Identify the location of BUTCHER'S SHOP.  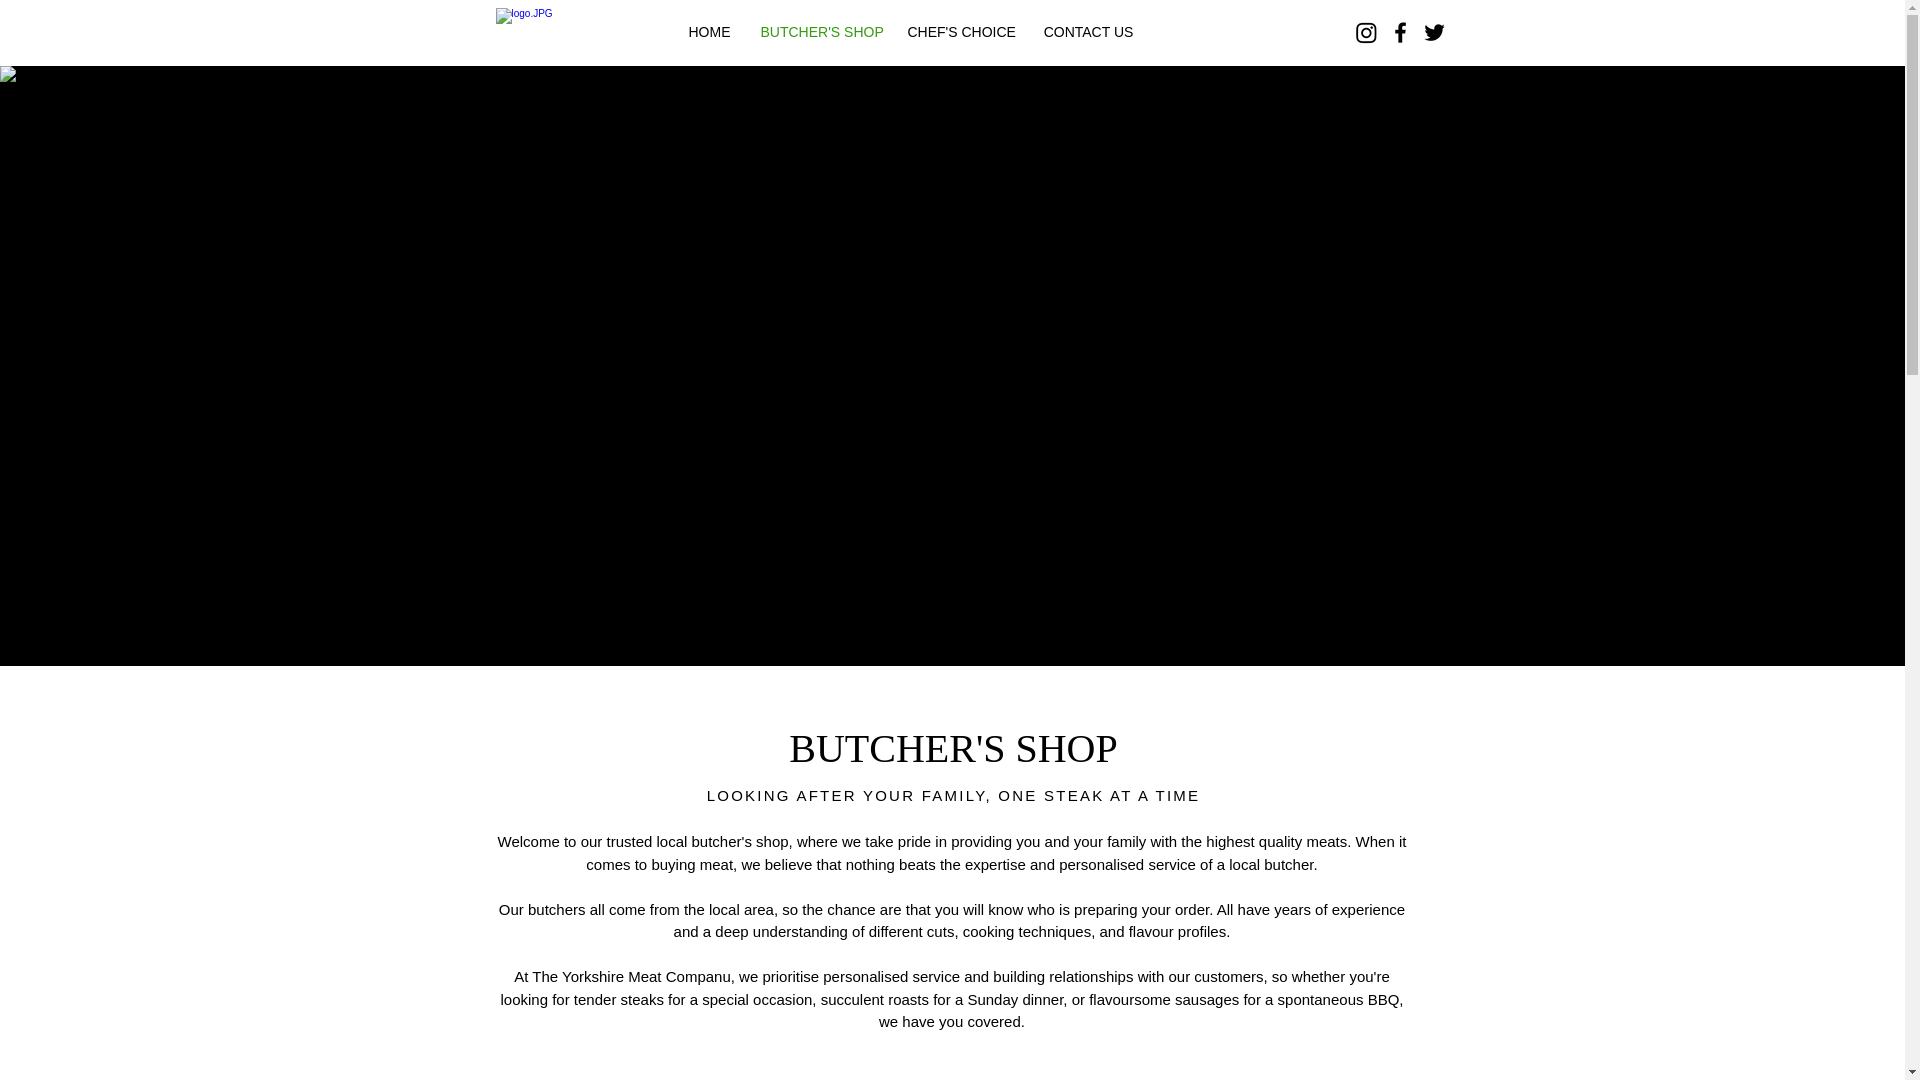
(819, 31).